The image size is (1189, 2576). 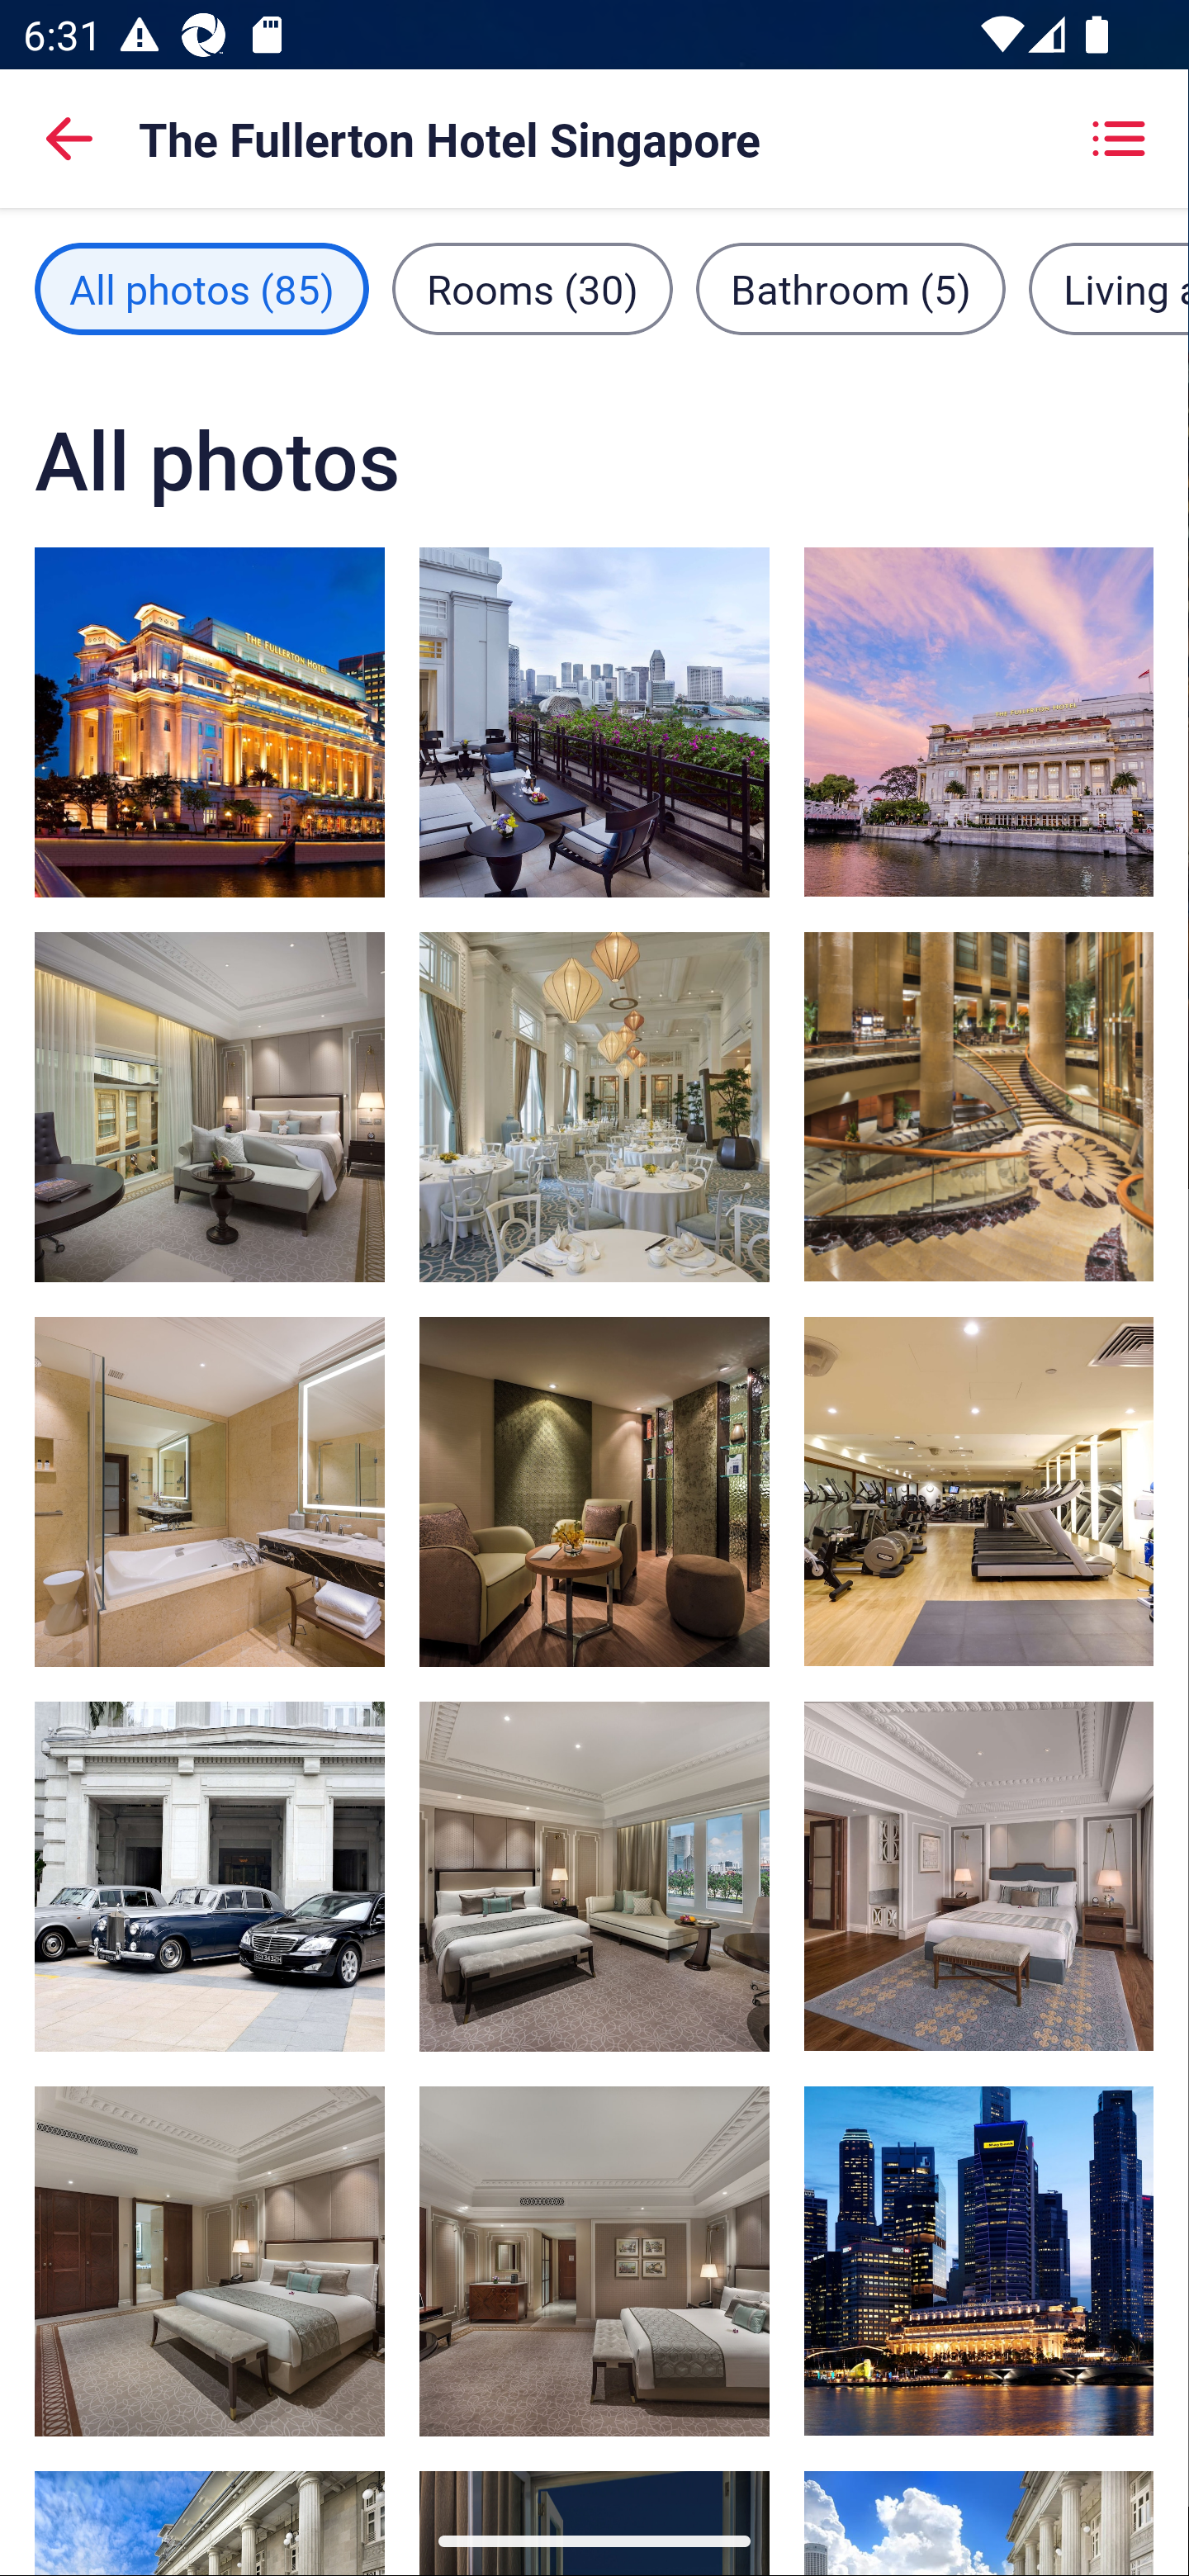 What do you see at coordinates (978, 2261) in the screenshot?
I see `Exterior, image` at bounding box center [978, 2261].